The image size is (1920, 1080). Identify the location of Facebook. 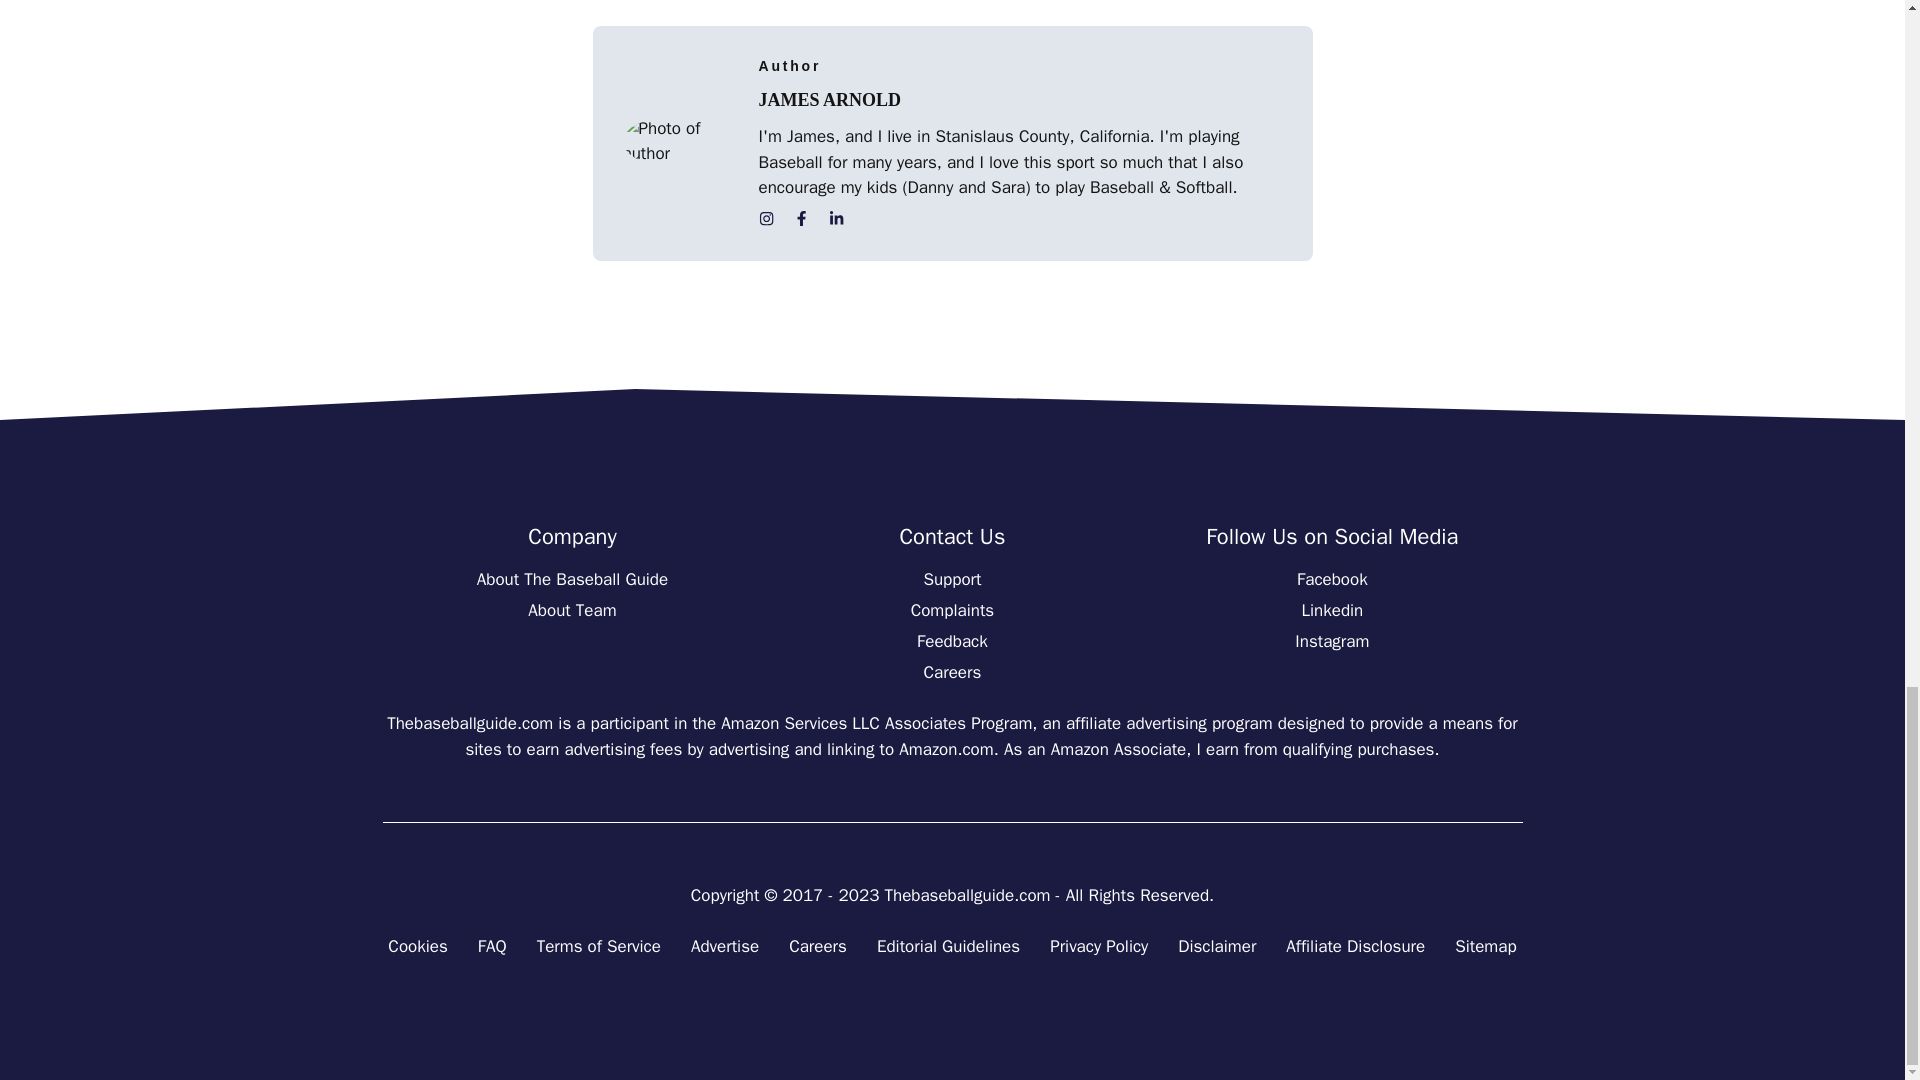
(1332, 579).